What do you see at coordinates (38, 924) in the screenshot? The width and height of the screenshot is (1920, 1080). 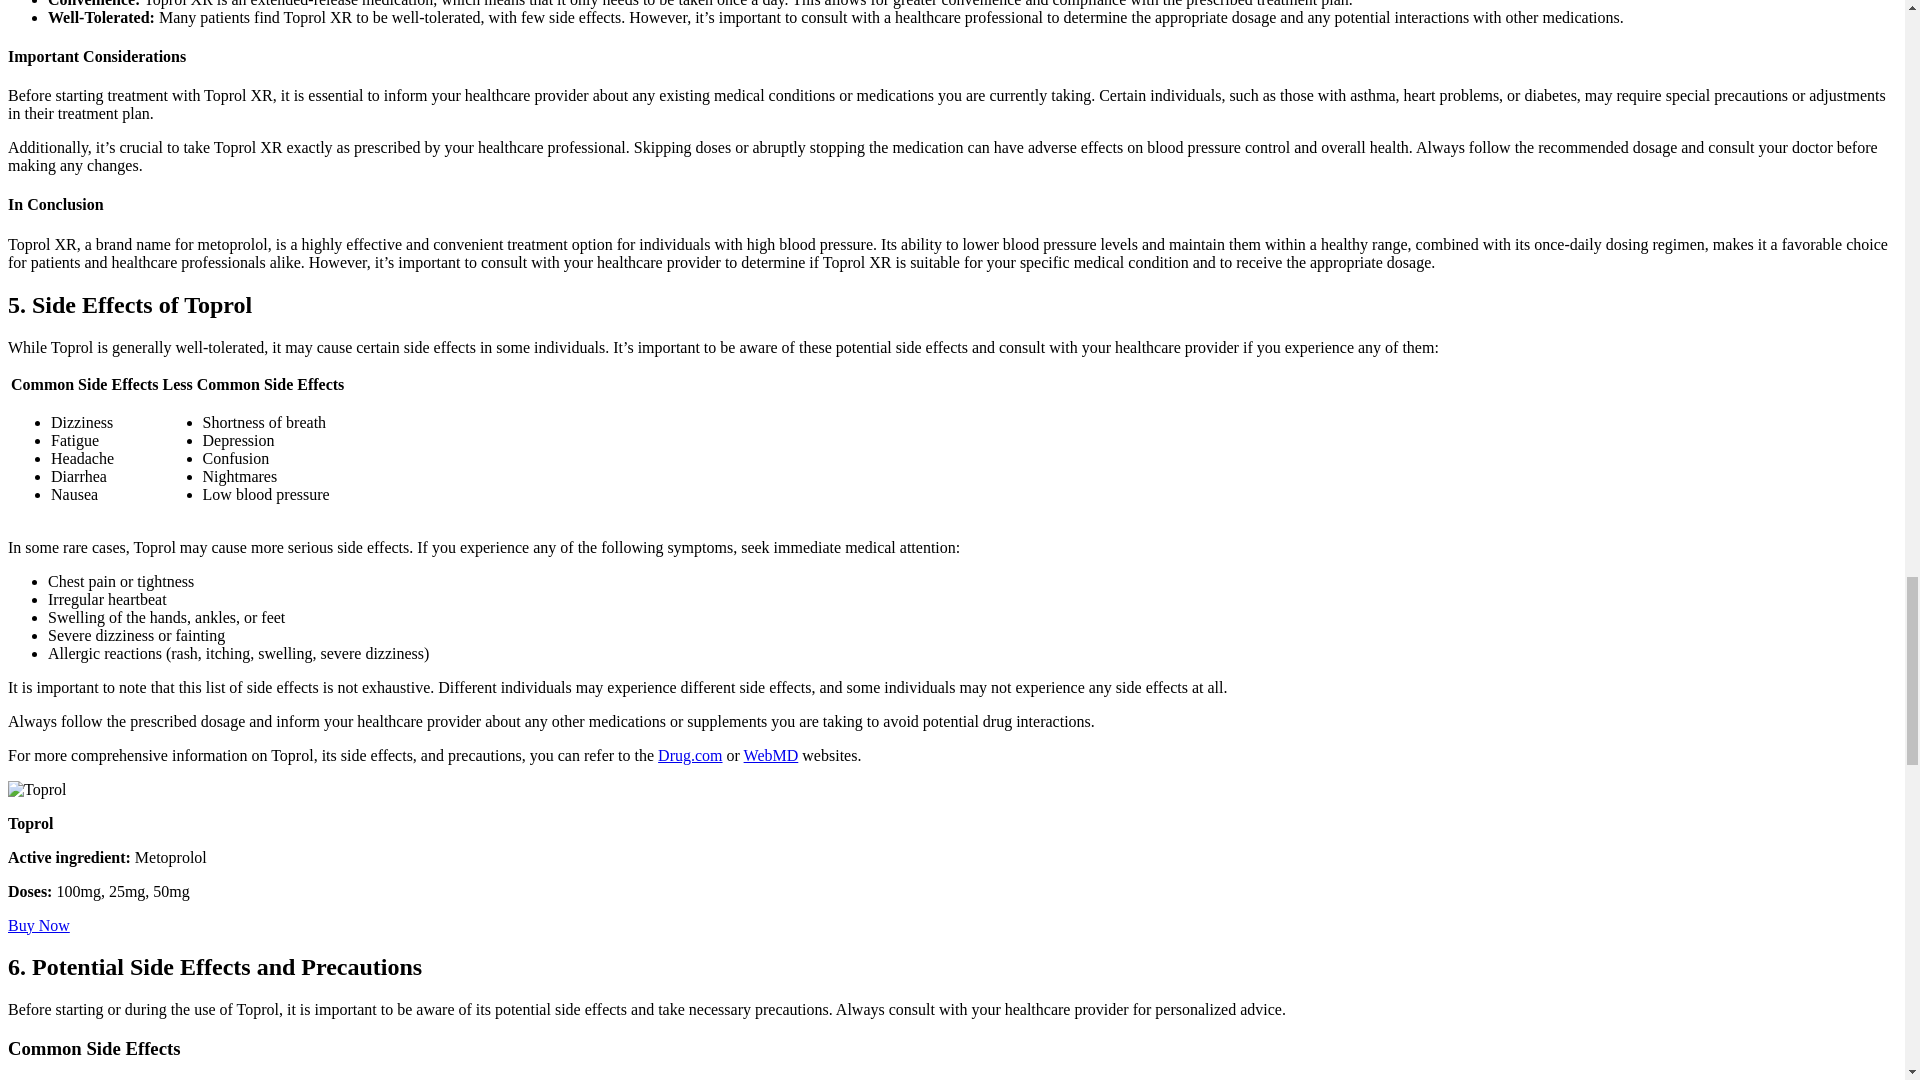 I see `Buy Now` at bounding box center [38, 924].